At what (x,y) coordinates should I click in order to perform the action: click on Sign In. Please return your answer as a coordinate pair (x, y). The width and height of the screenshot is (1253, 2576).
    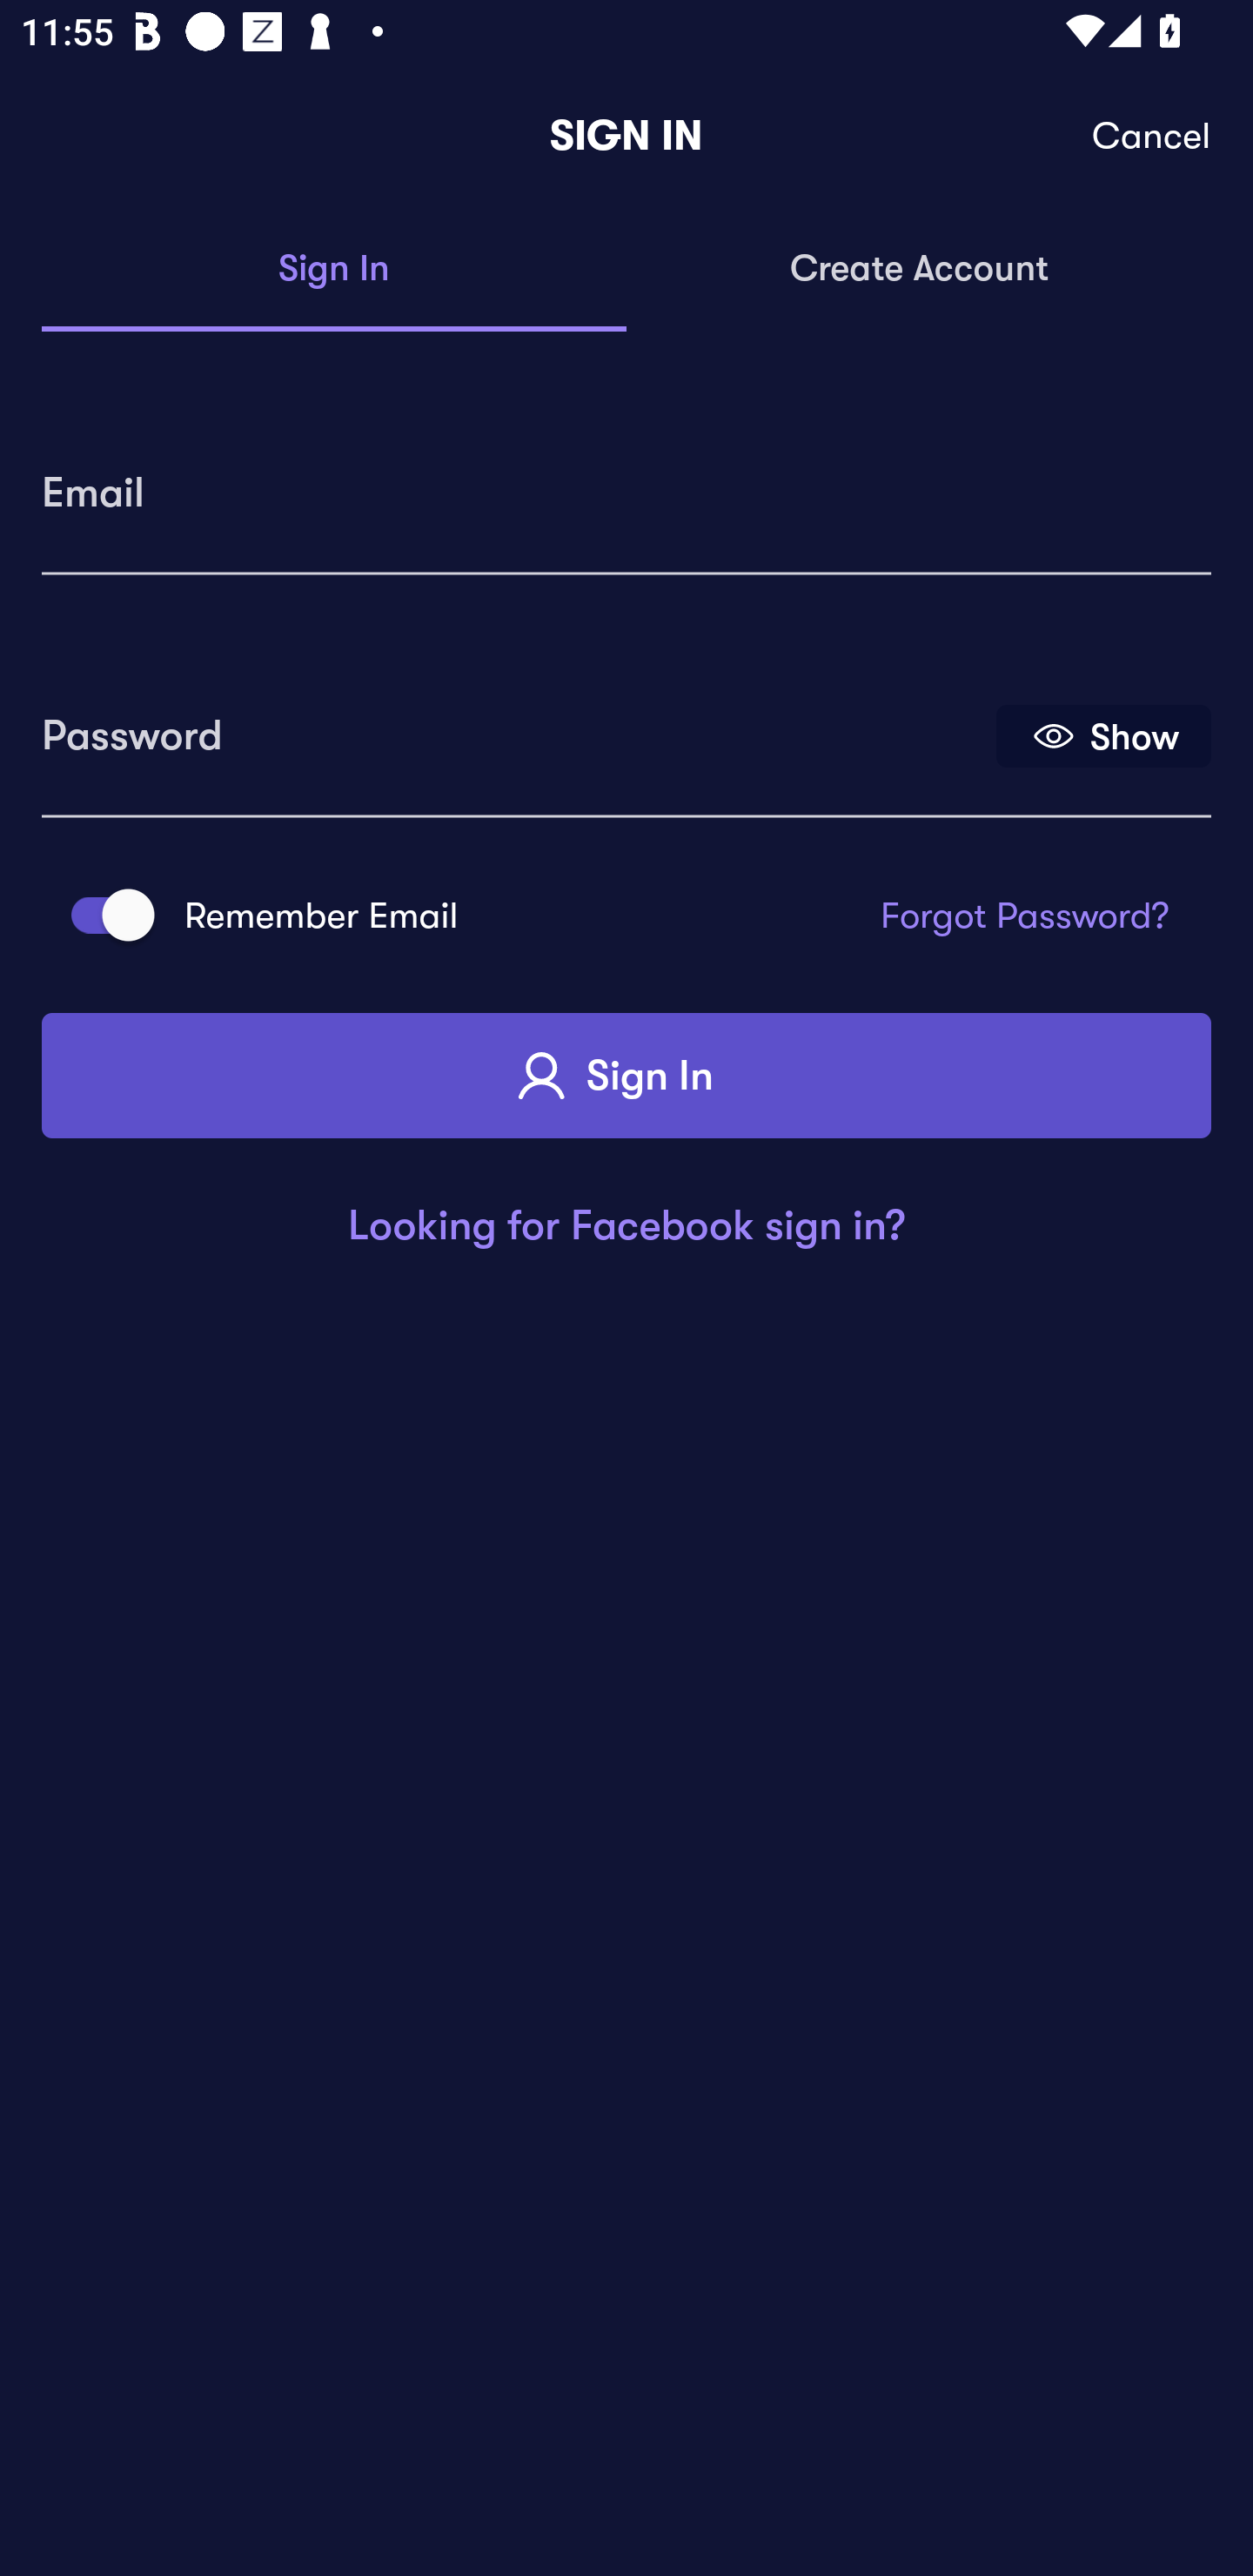
    Looking at the image, I should click on (626, 1076).